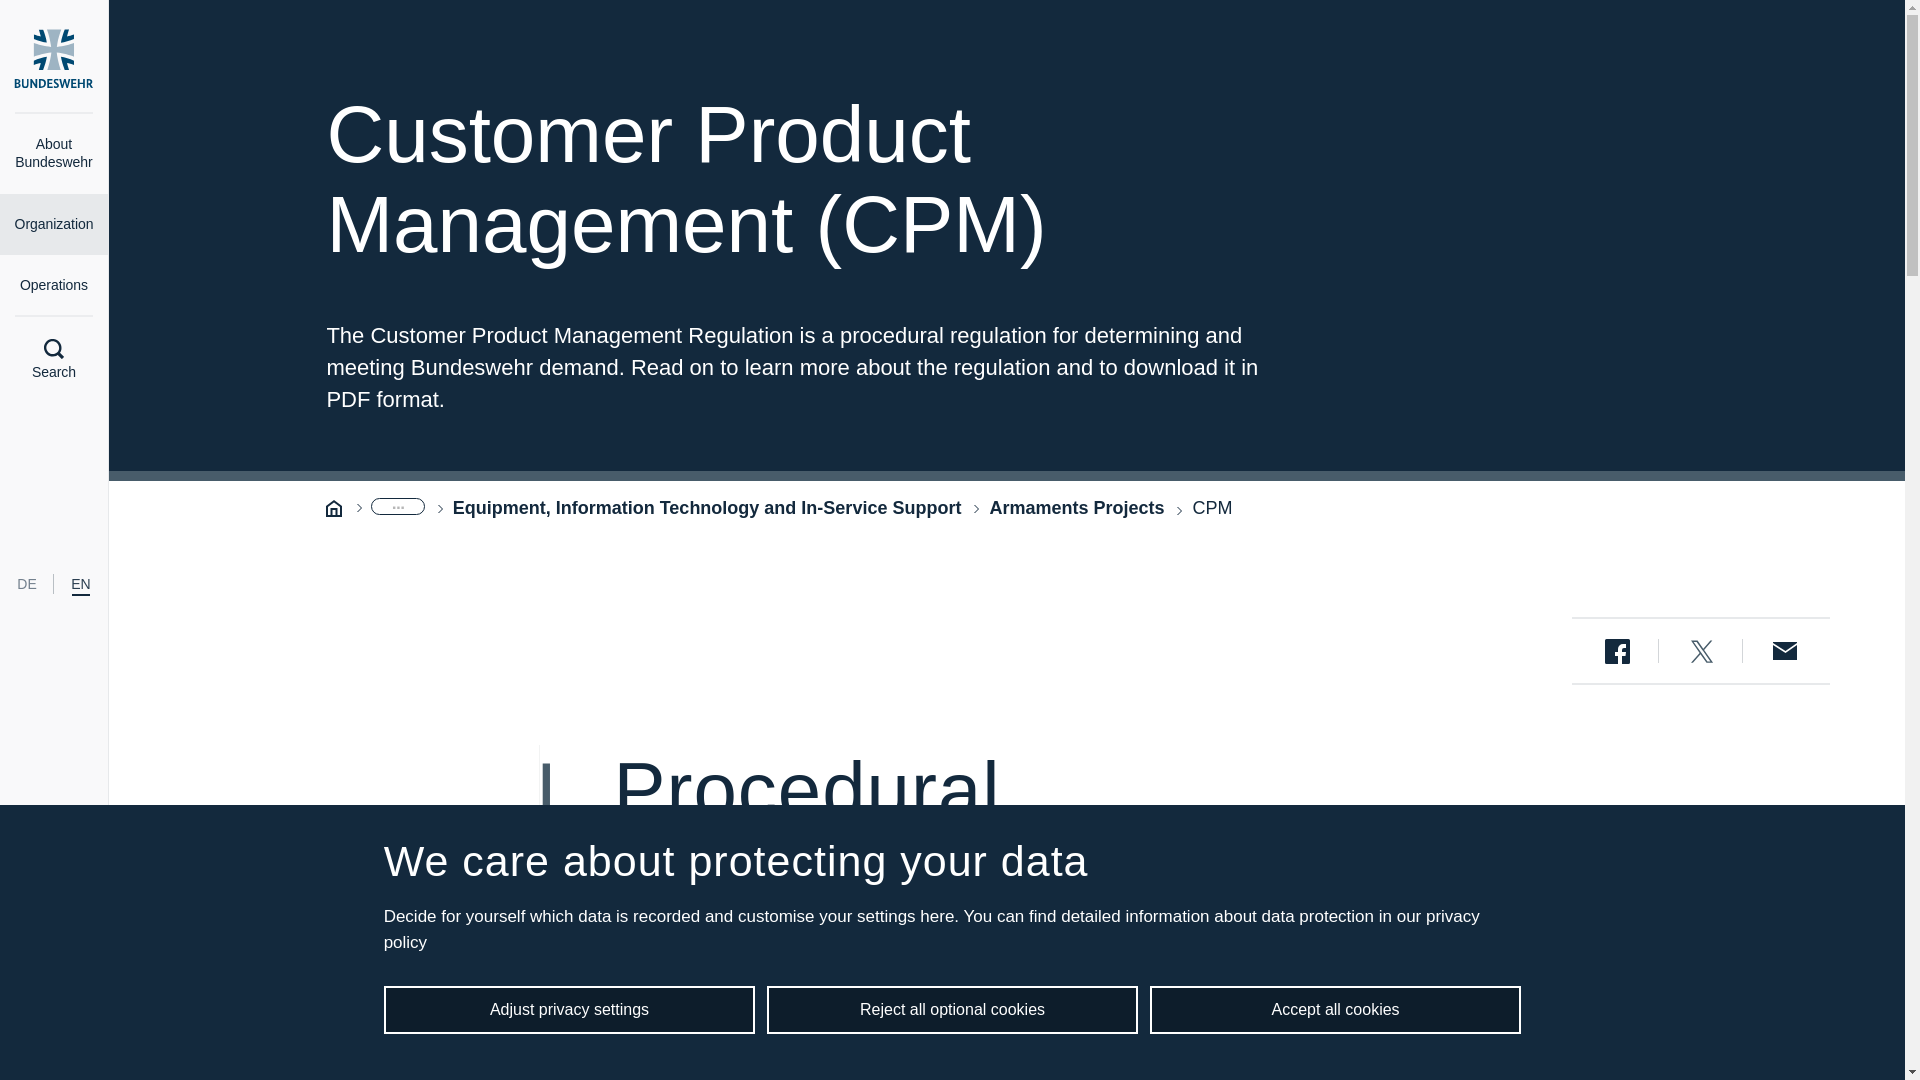  Describe the element at coordinates (54, 224) in the screenshot. I see `Organization` at that location.